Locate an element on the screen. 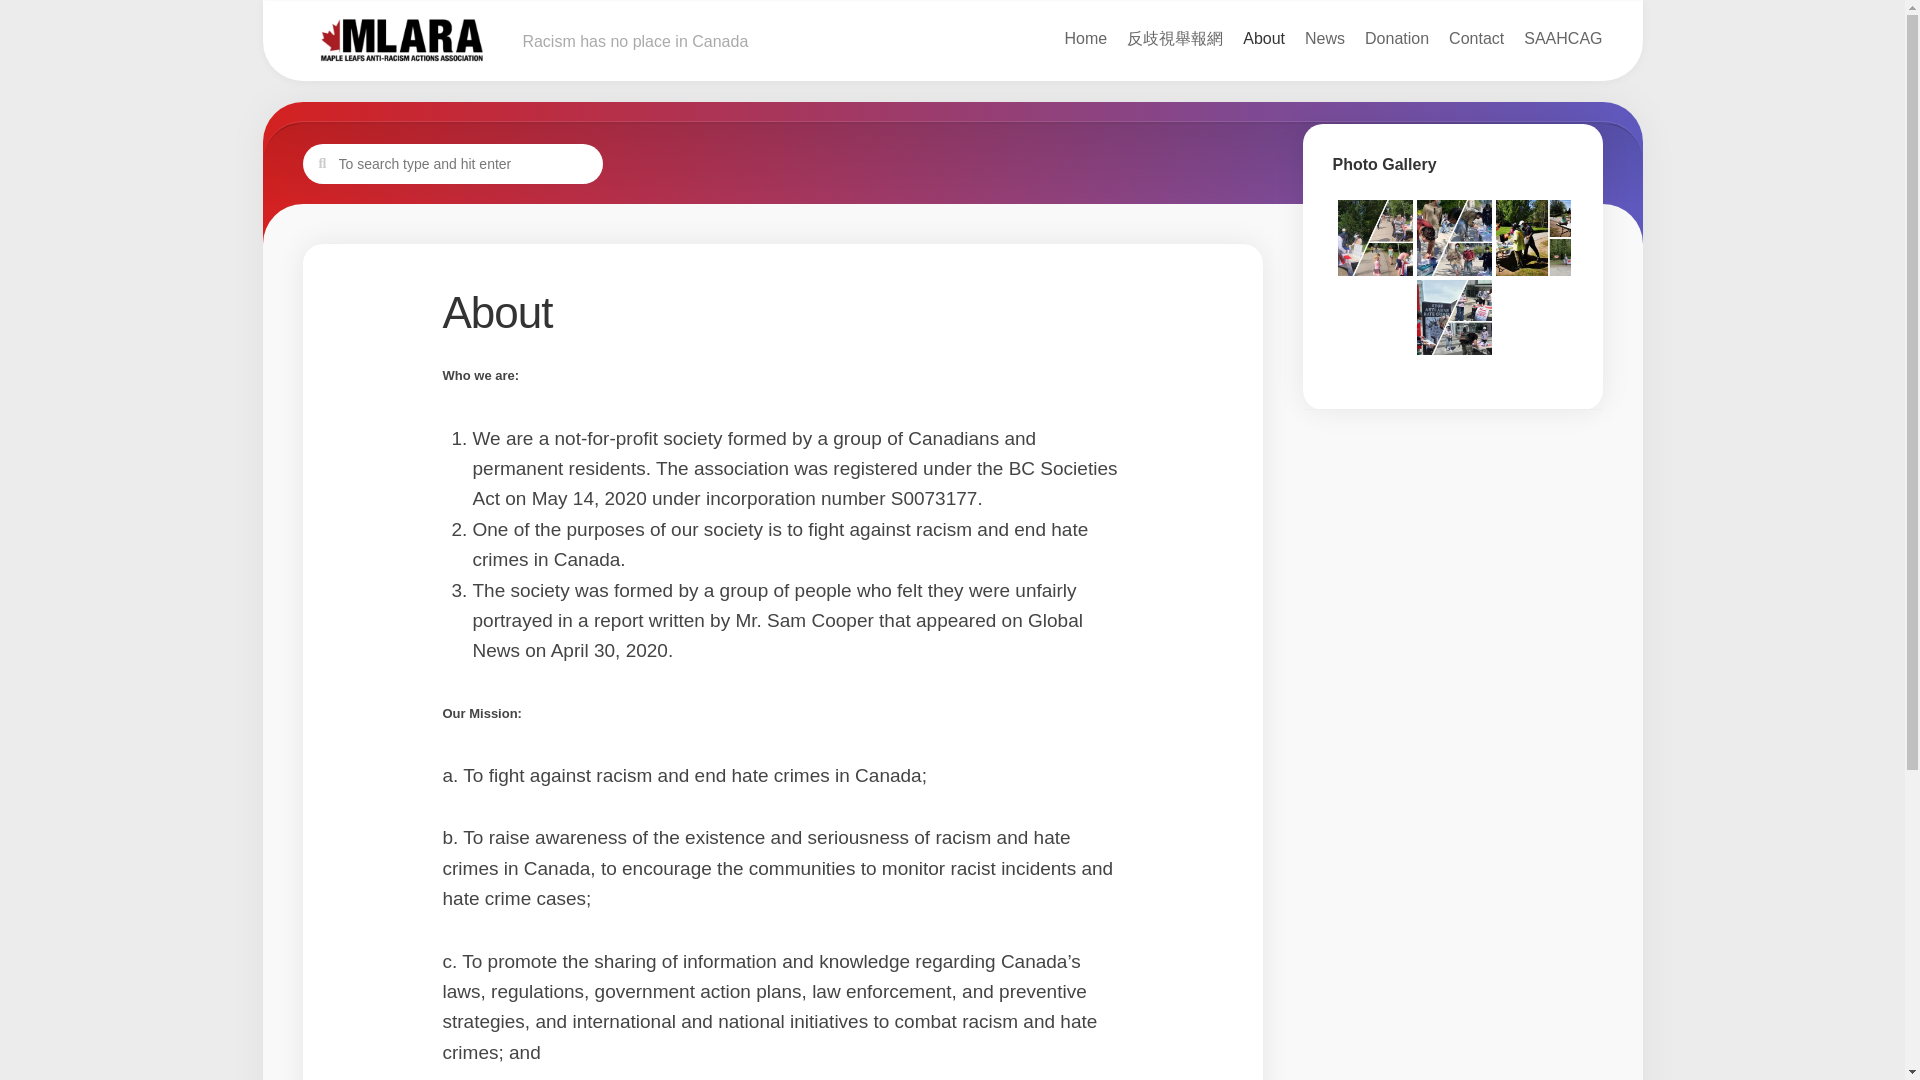 The height and width of the screenshot is (1080, 1920). To search type and hit enter is located at coordinates (452, 163).